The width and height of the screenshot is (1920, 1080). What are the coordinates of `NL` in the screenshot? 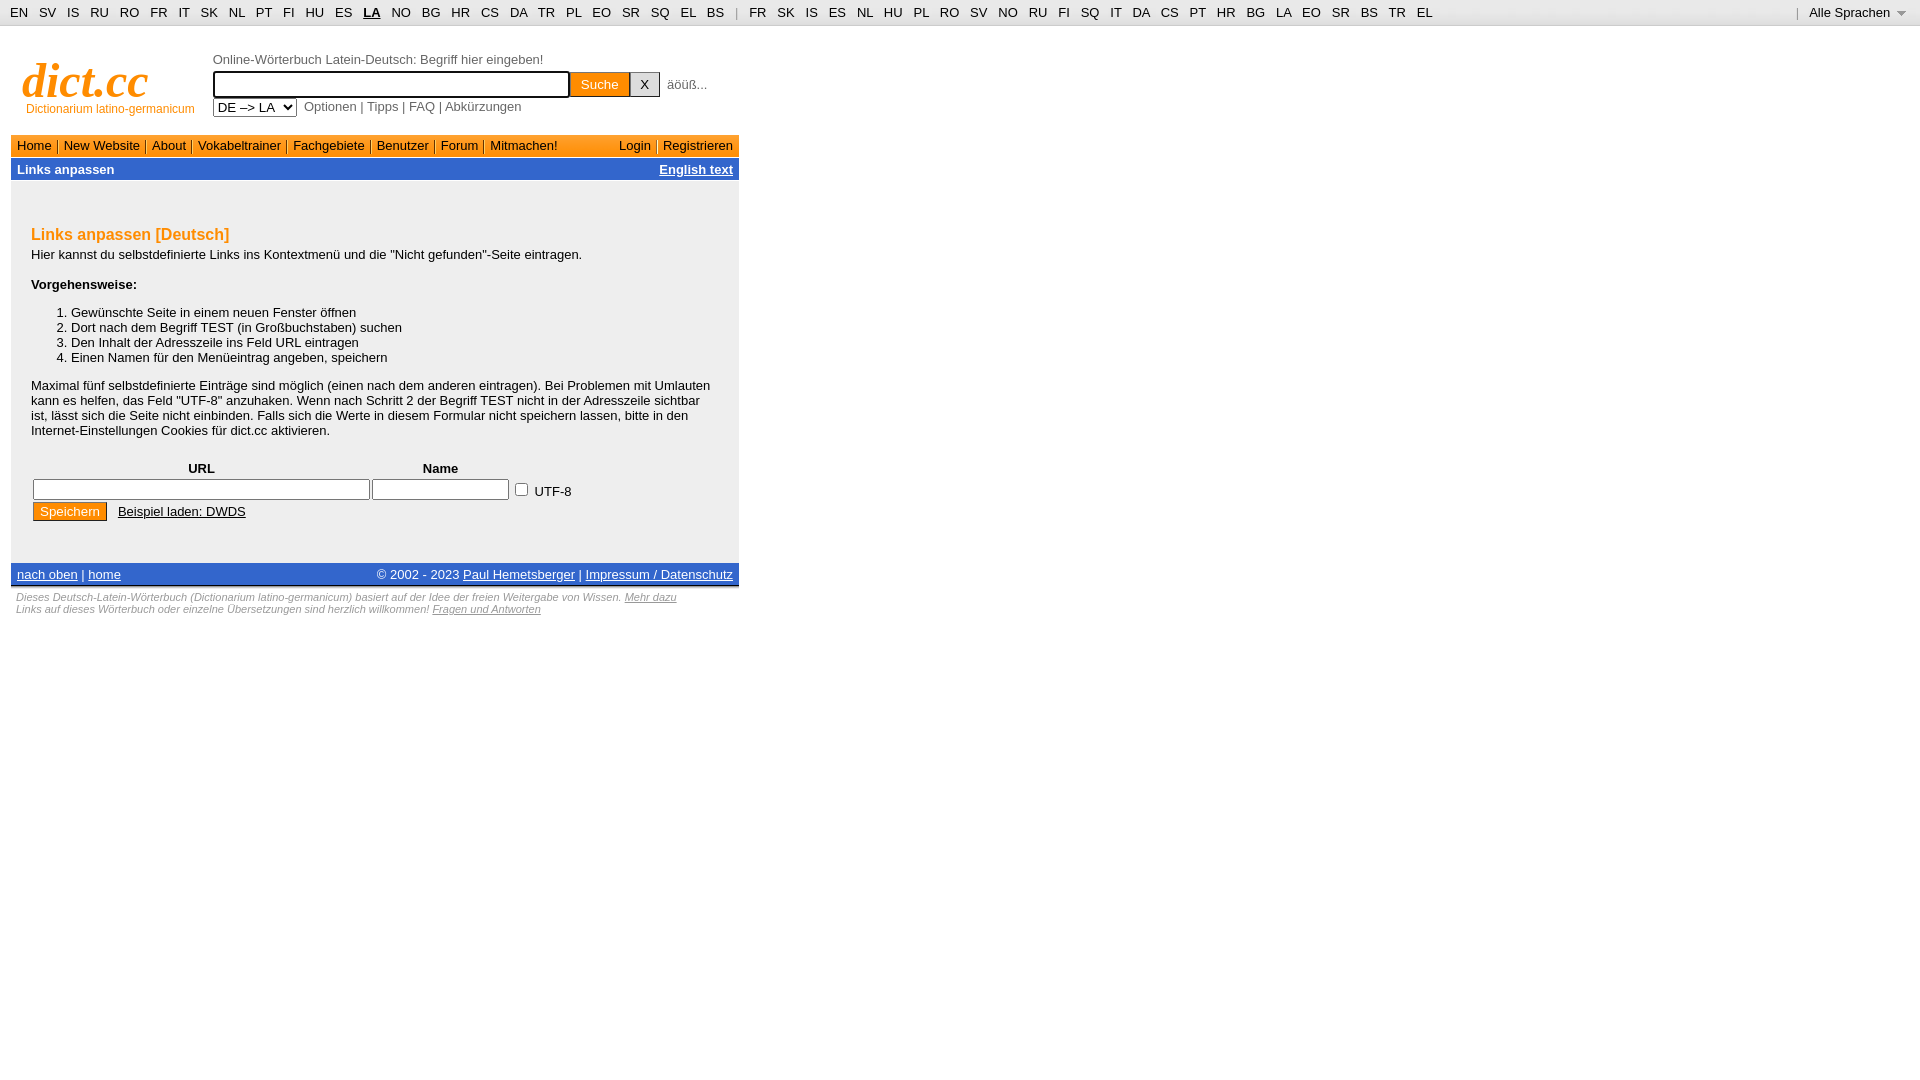 It's located at (236, 12).